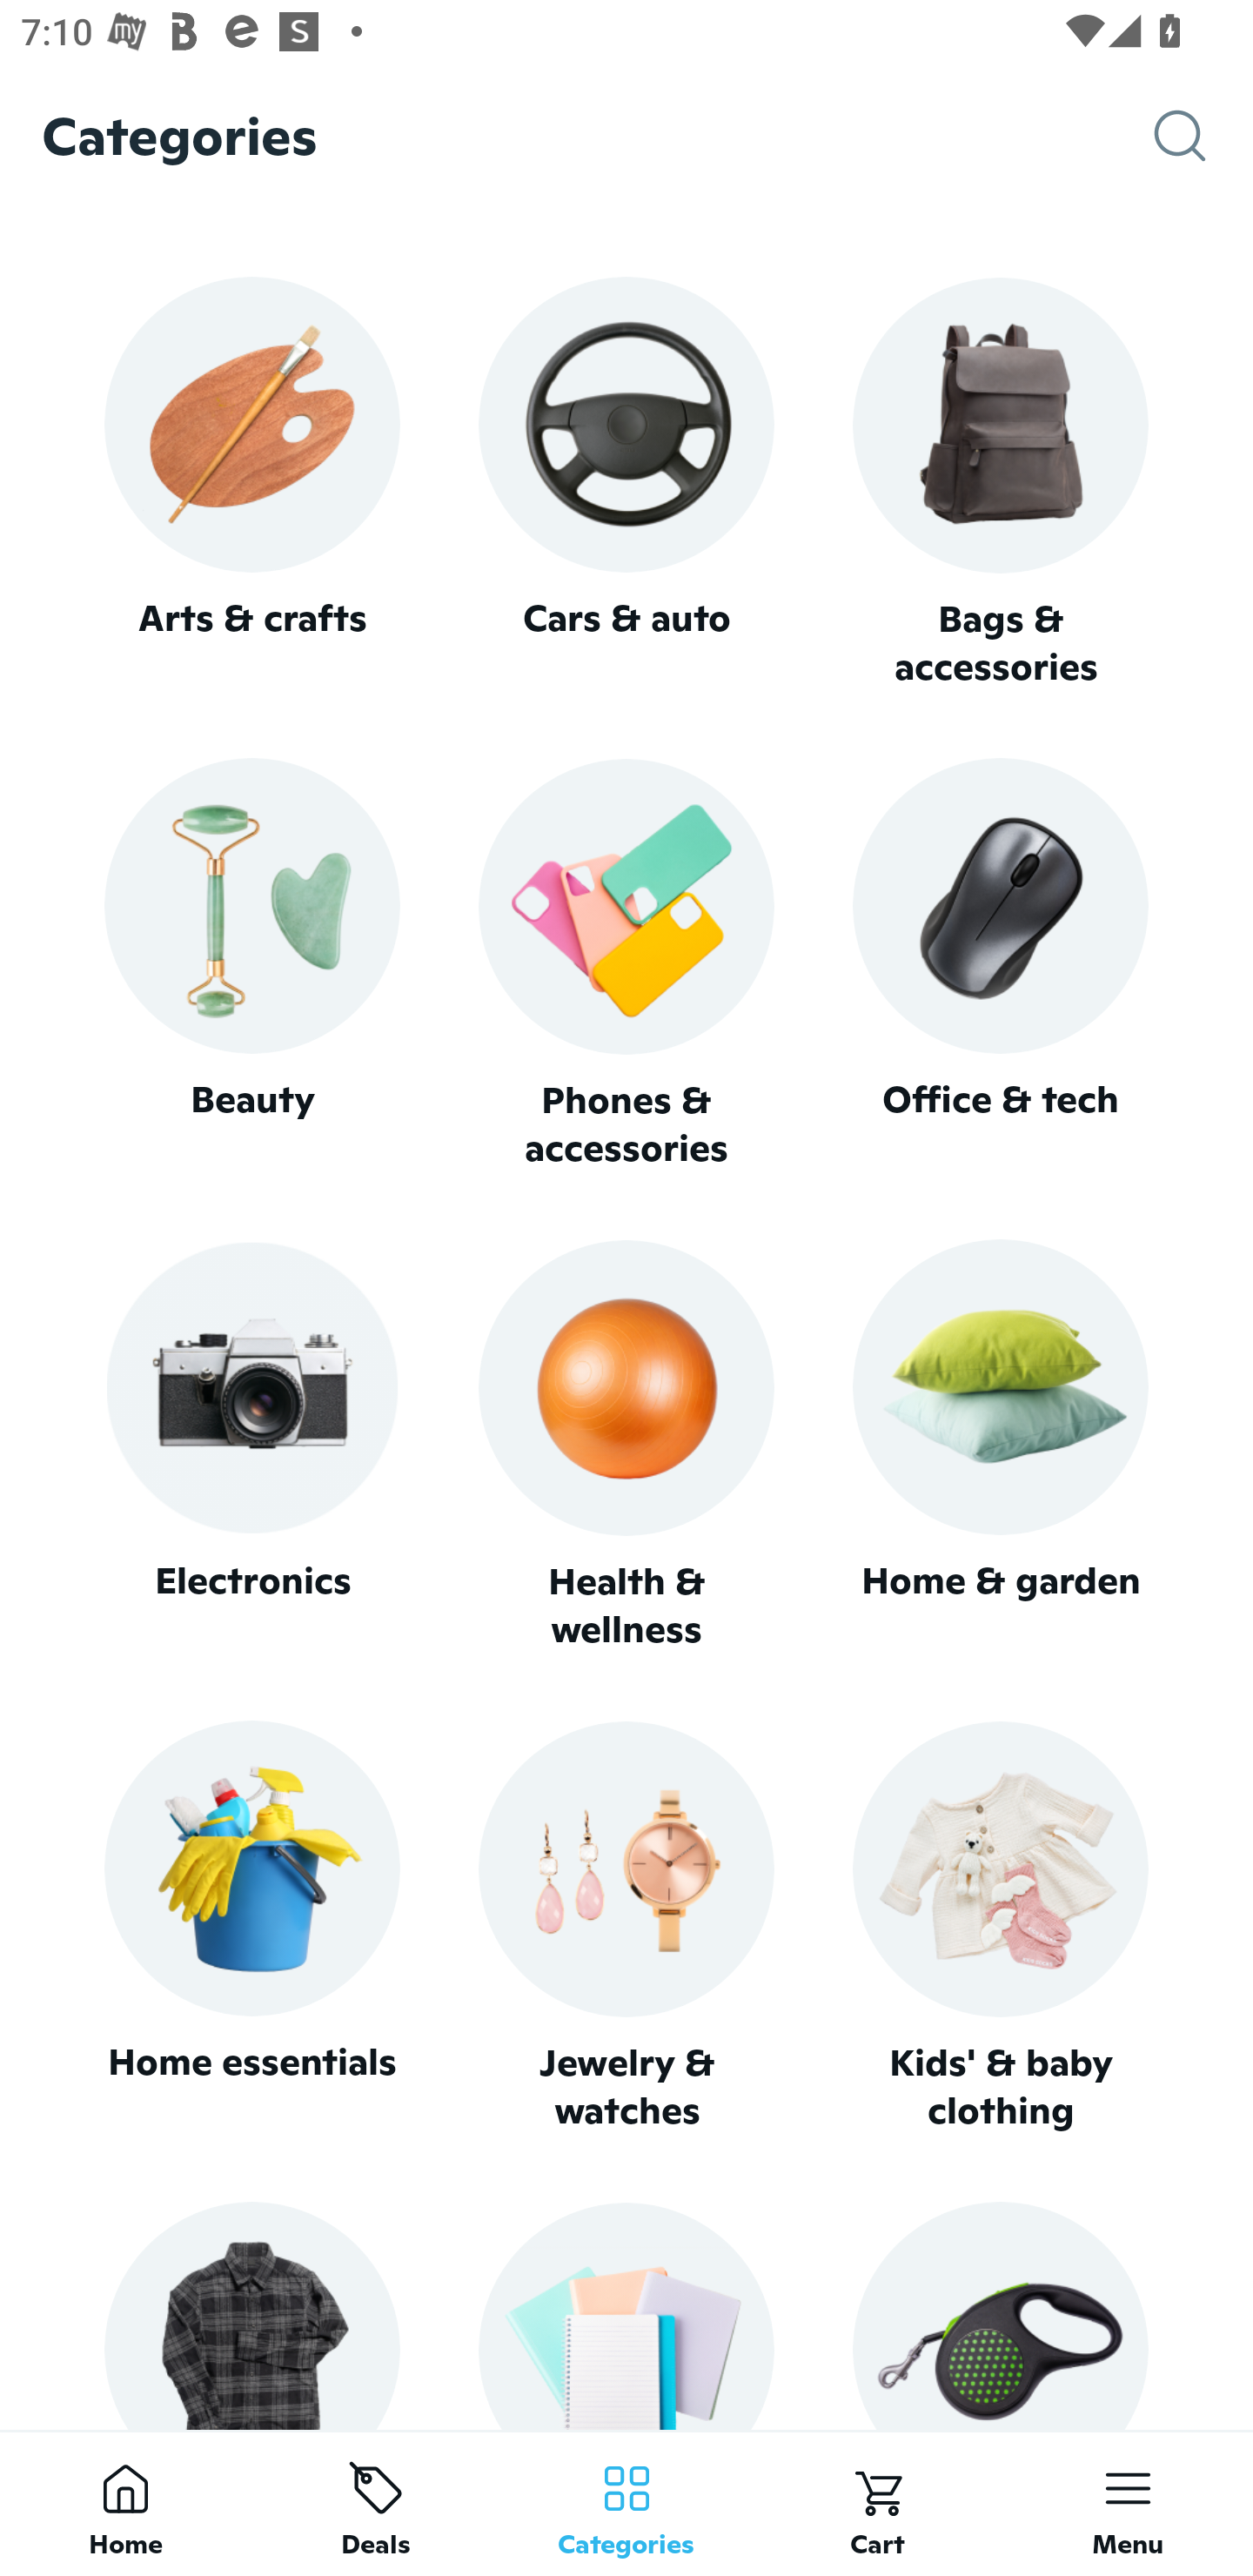 The image size is (1253, 2576). Describe the element at coordinates (1001, 1446) in the screenshot. I see `Home & garden` at that location.